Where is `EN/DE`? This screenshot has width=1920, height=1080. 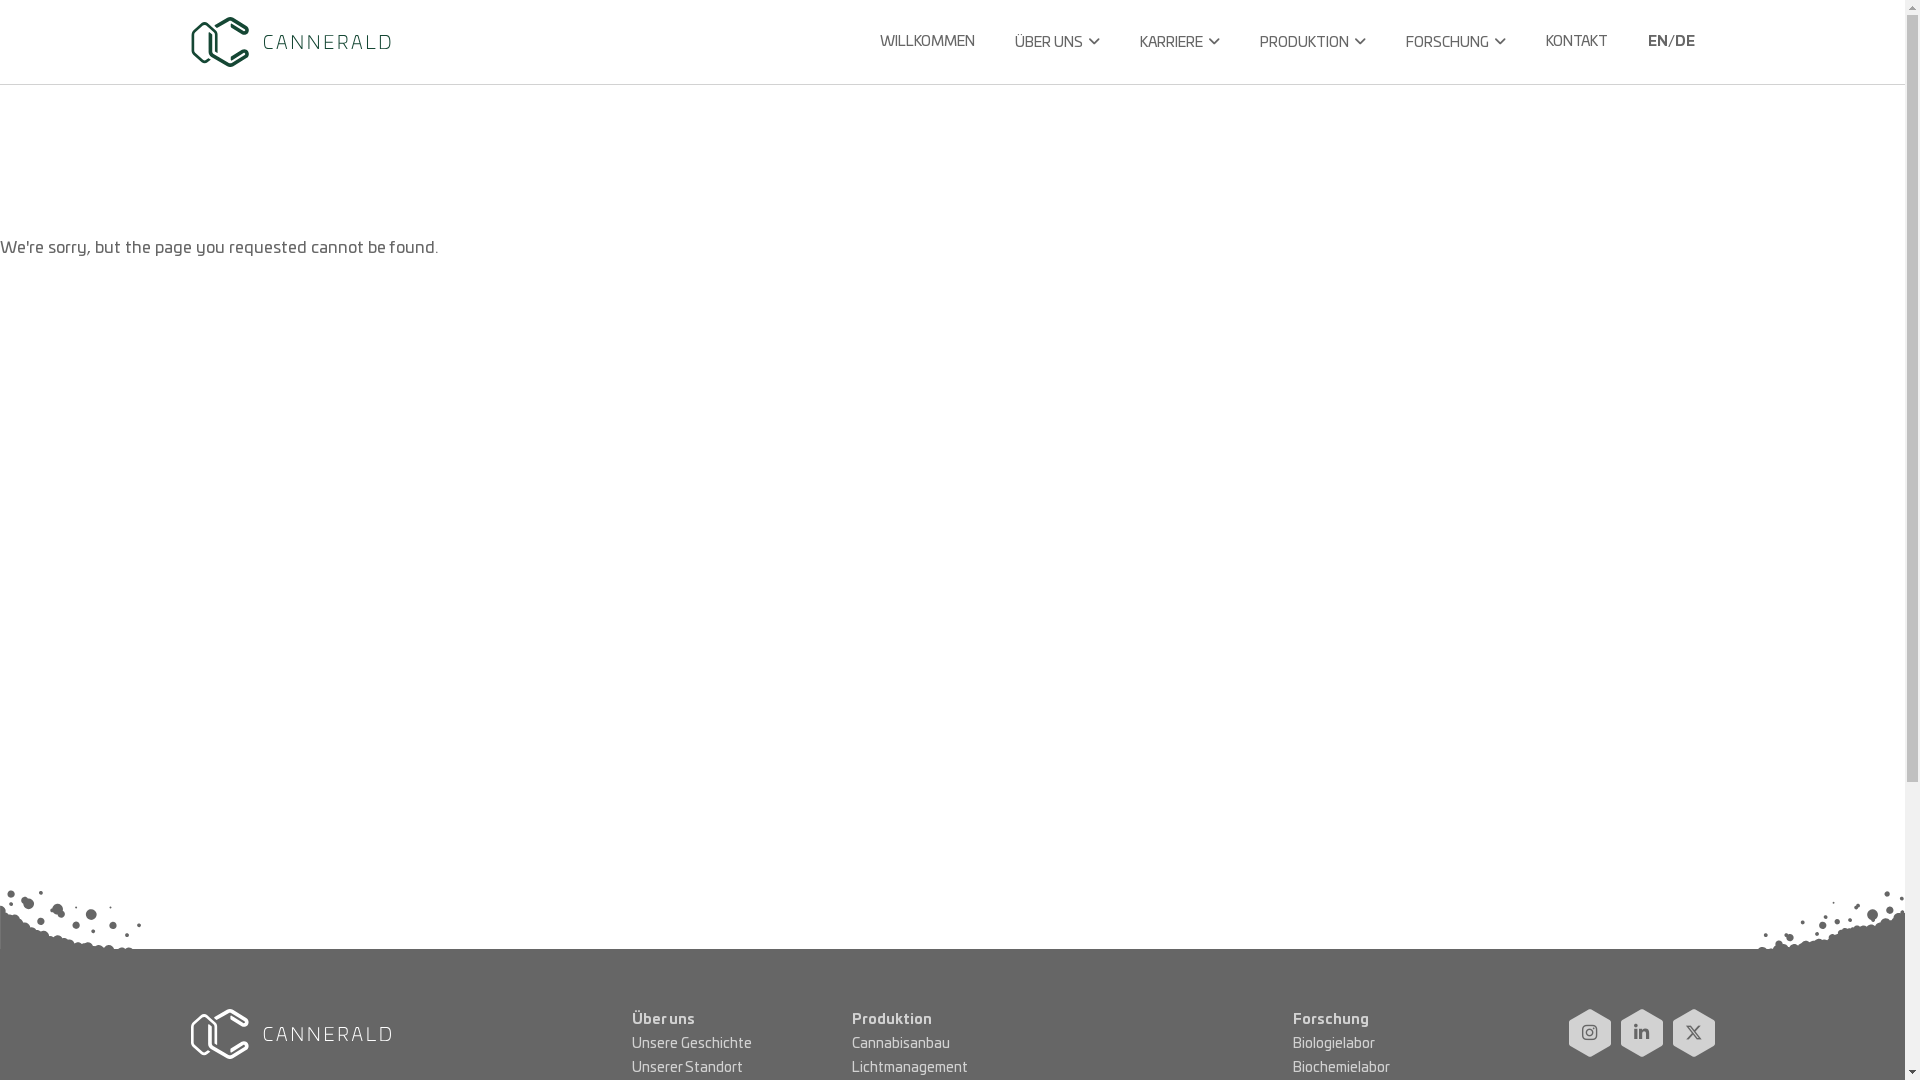 EN/DE is located at coordinates (1672, 58).